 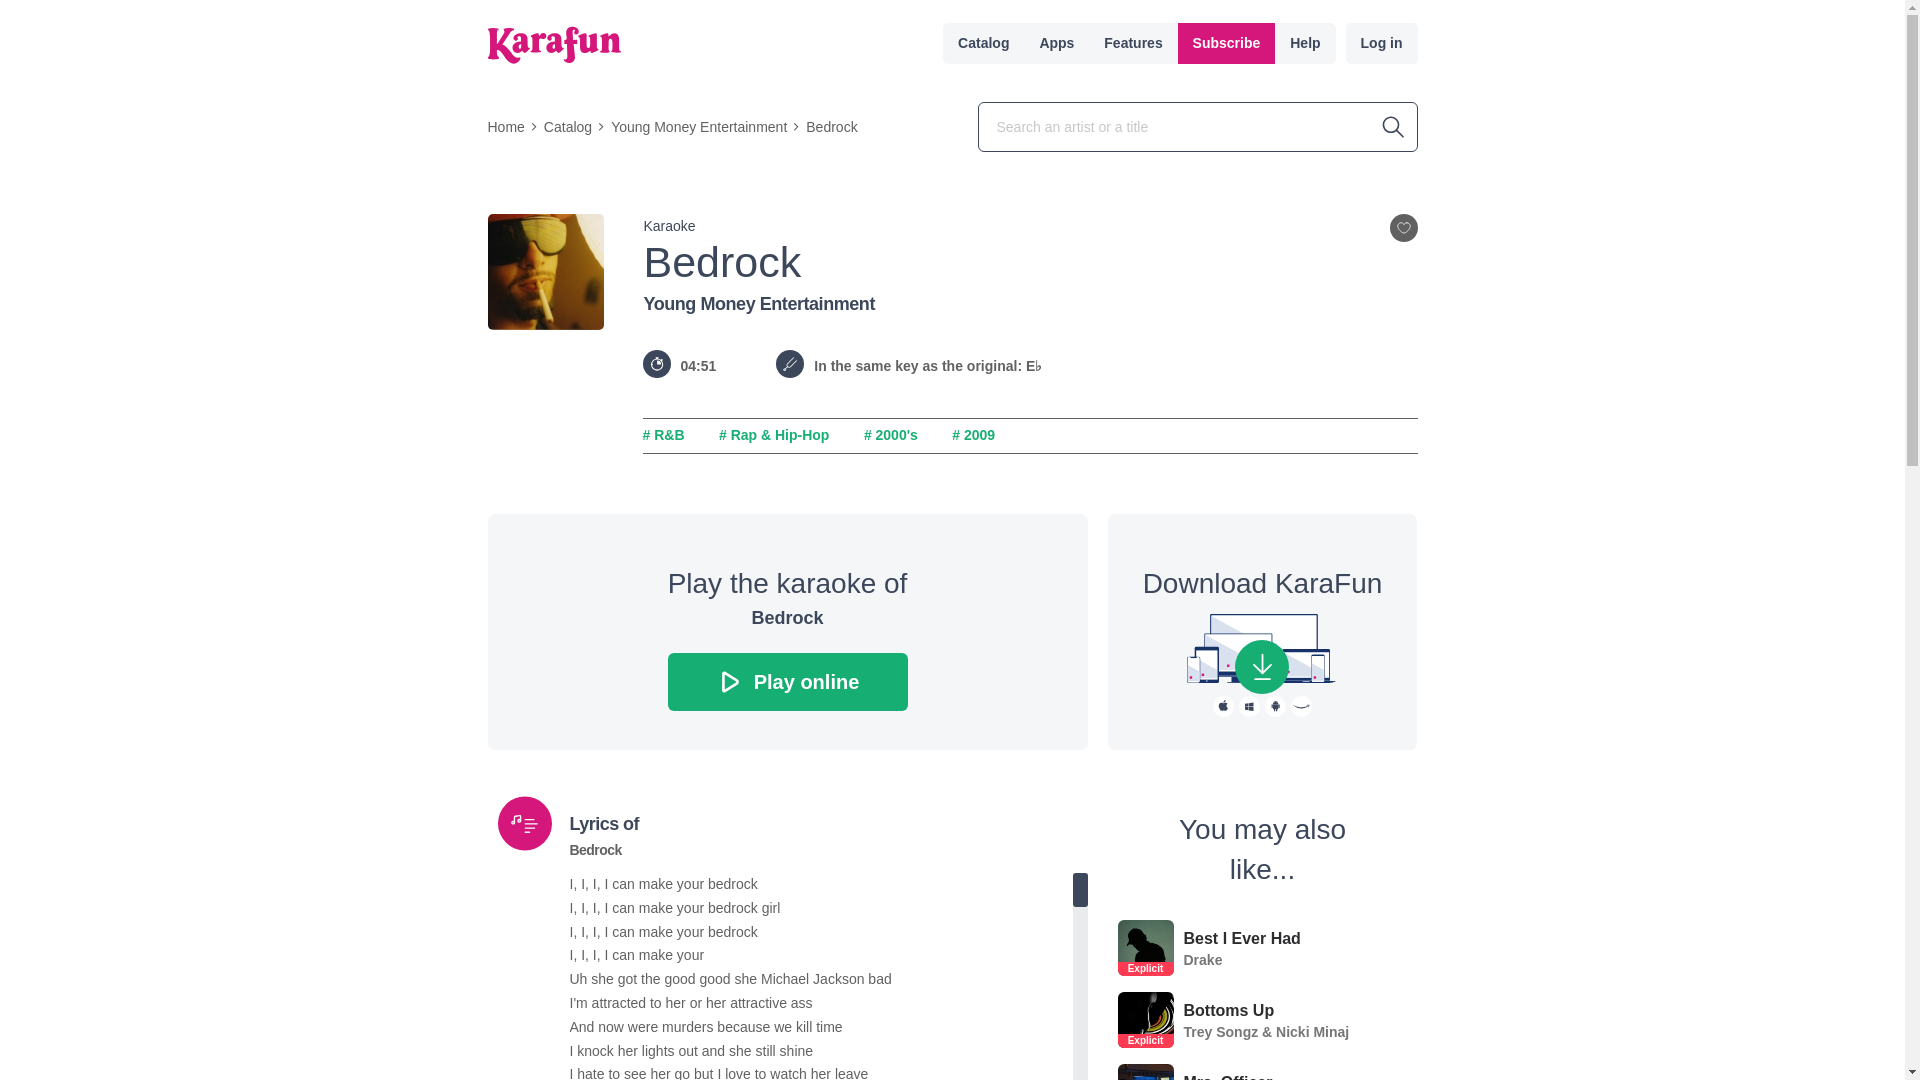 What do you see at coordinates (1404, 227) in the screenshot?
I see `Add to Favorites` at bounding box center [1404, 227].